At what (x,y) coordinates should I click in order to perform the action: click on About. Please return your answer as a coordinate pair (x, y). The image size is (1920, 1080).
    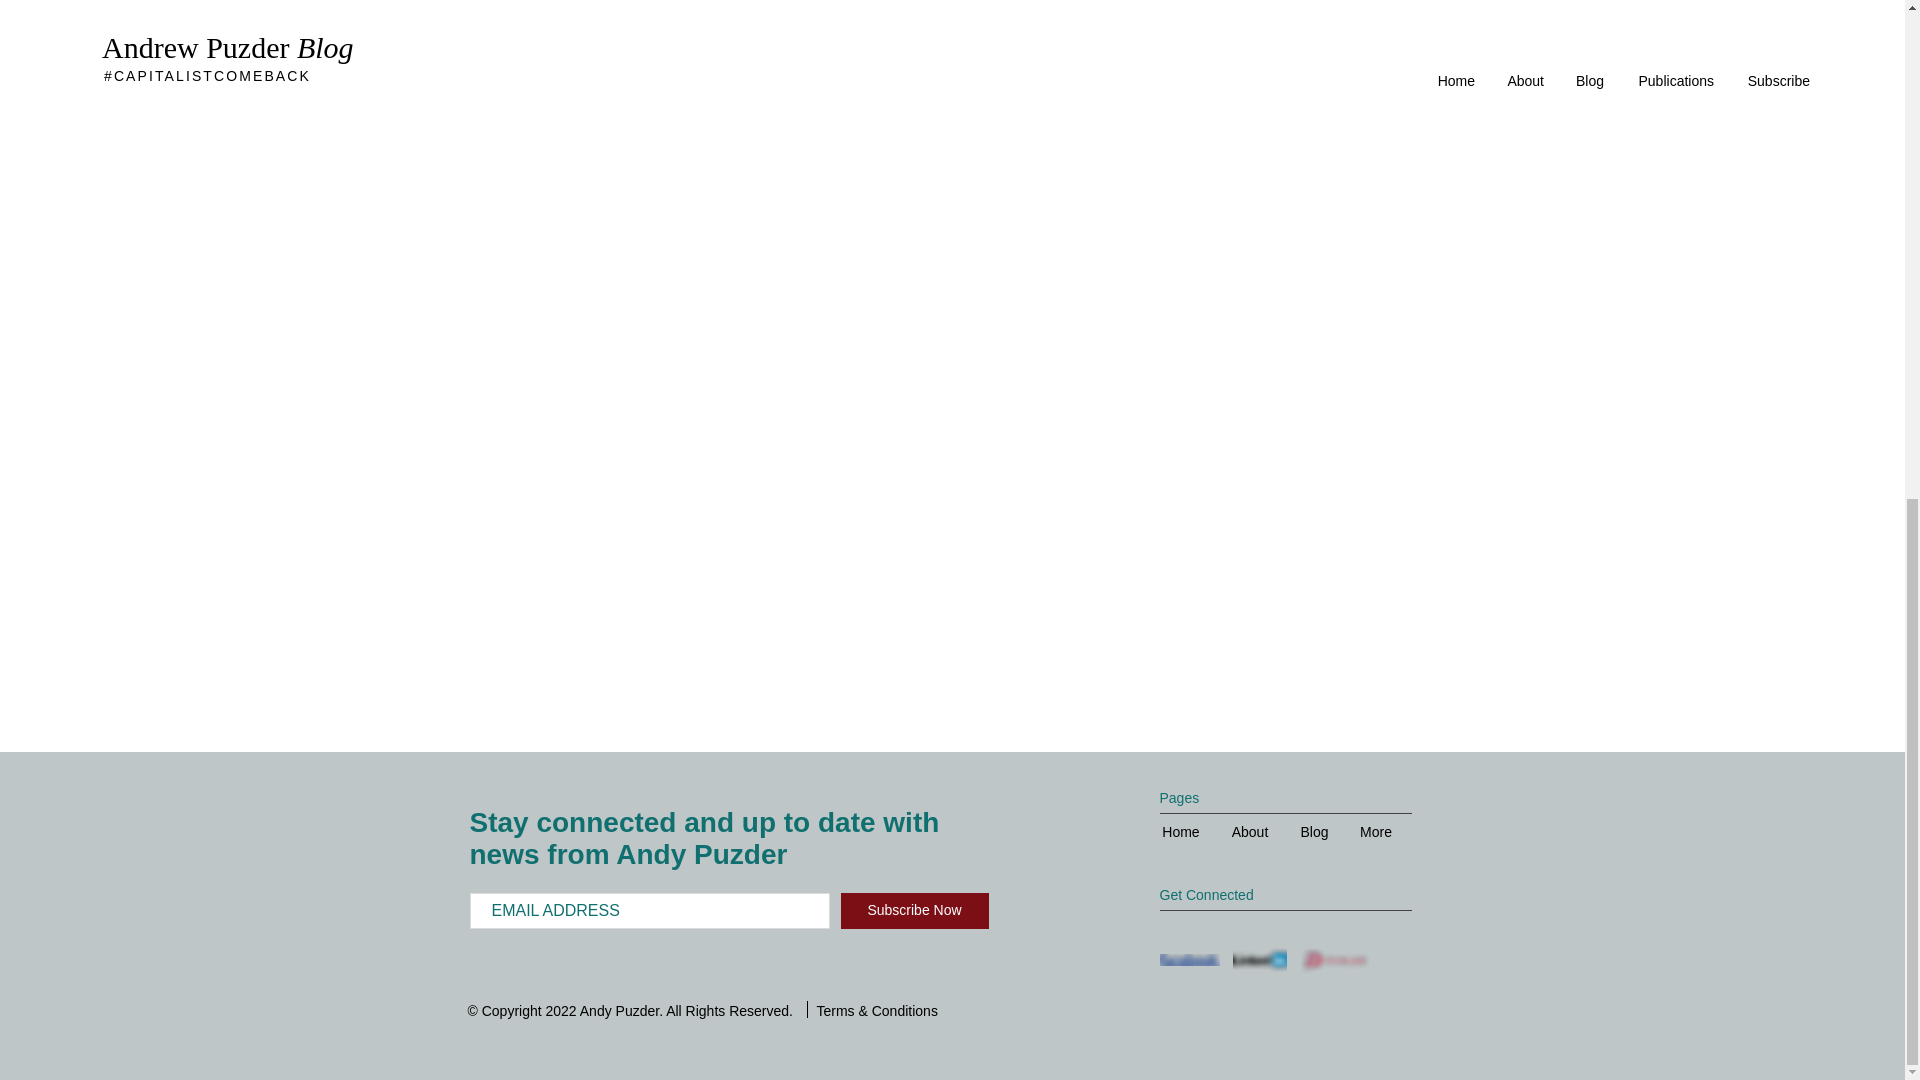
    Looking at the image, I should click on (1250, 832).